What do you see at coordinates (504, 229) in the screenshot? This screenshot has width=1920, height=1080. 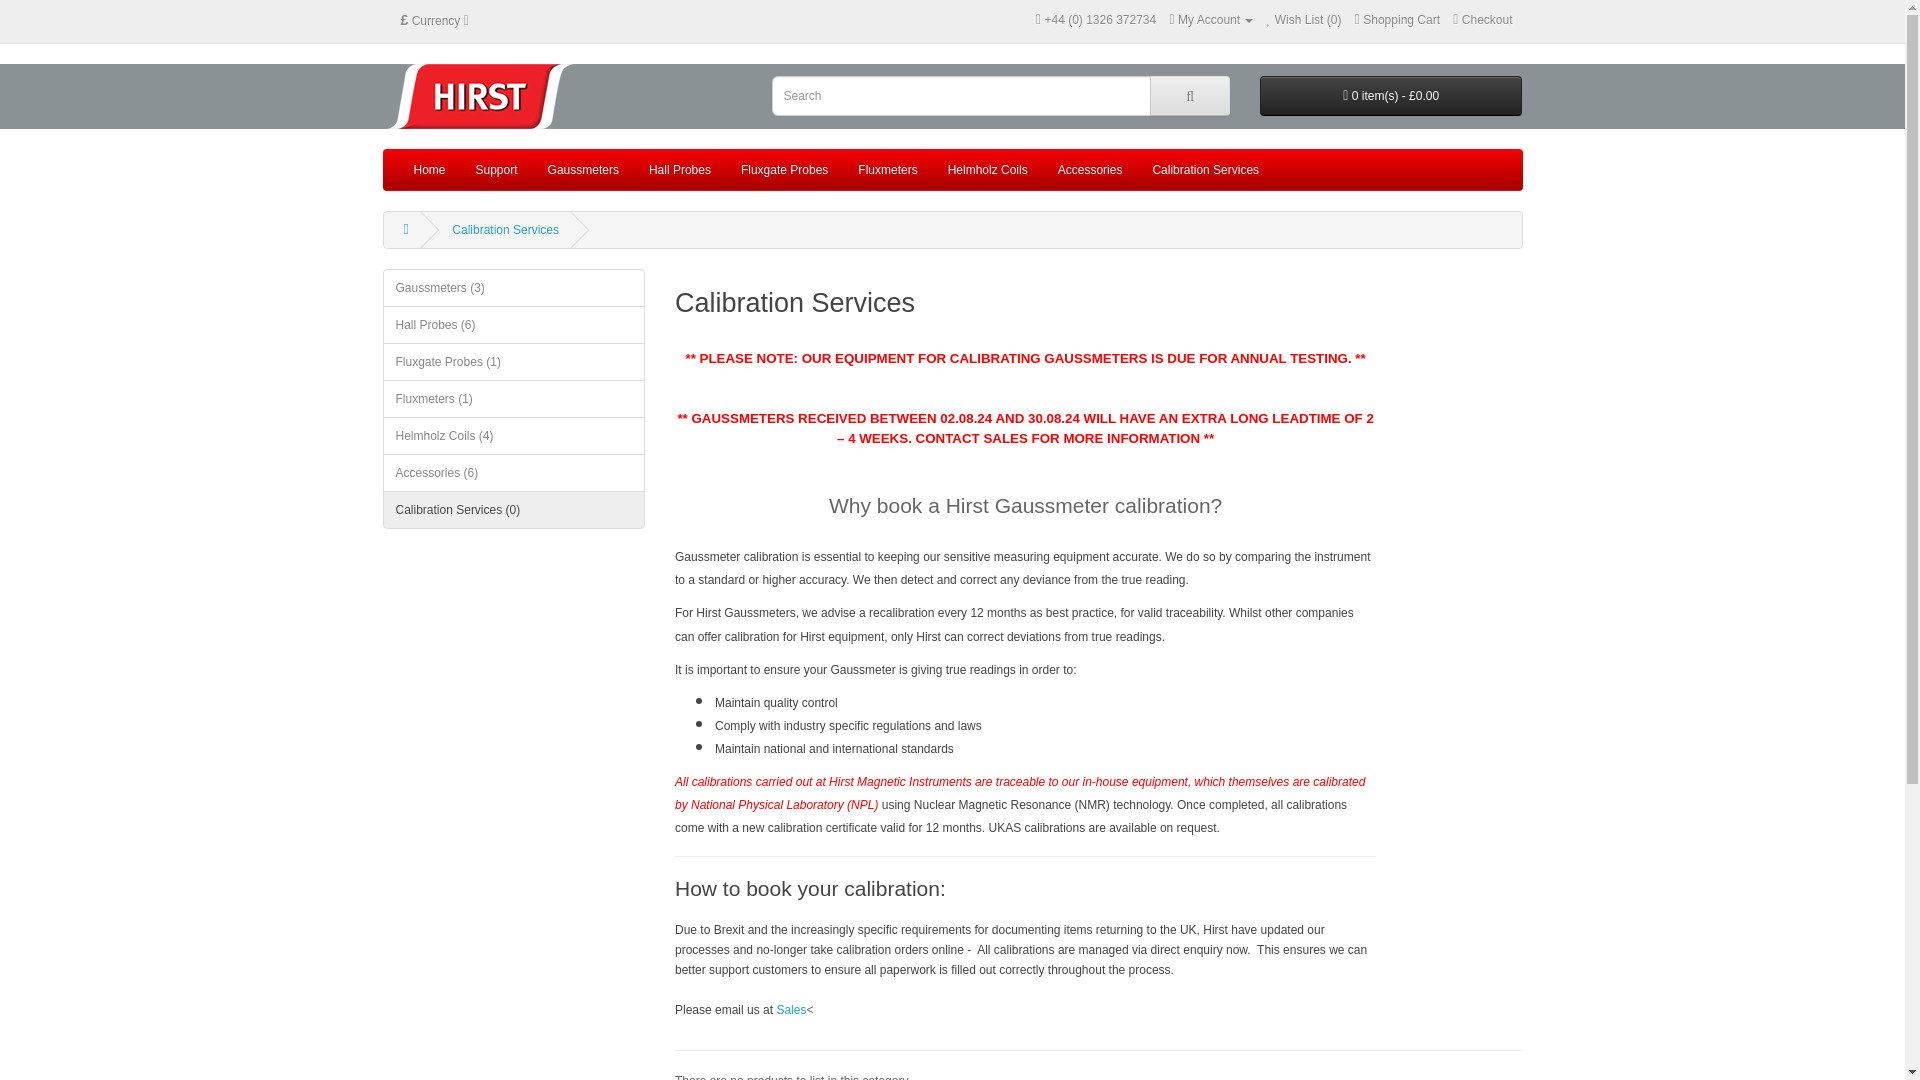 I see `Calibration Services` at bounding box center [504, 229].